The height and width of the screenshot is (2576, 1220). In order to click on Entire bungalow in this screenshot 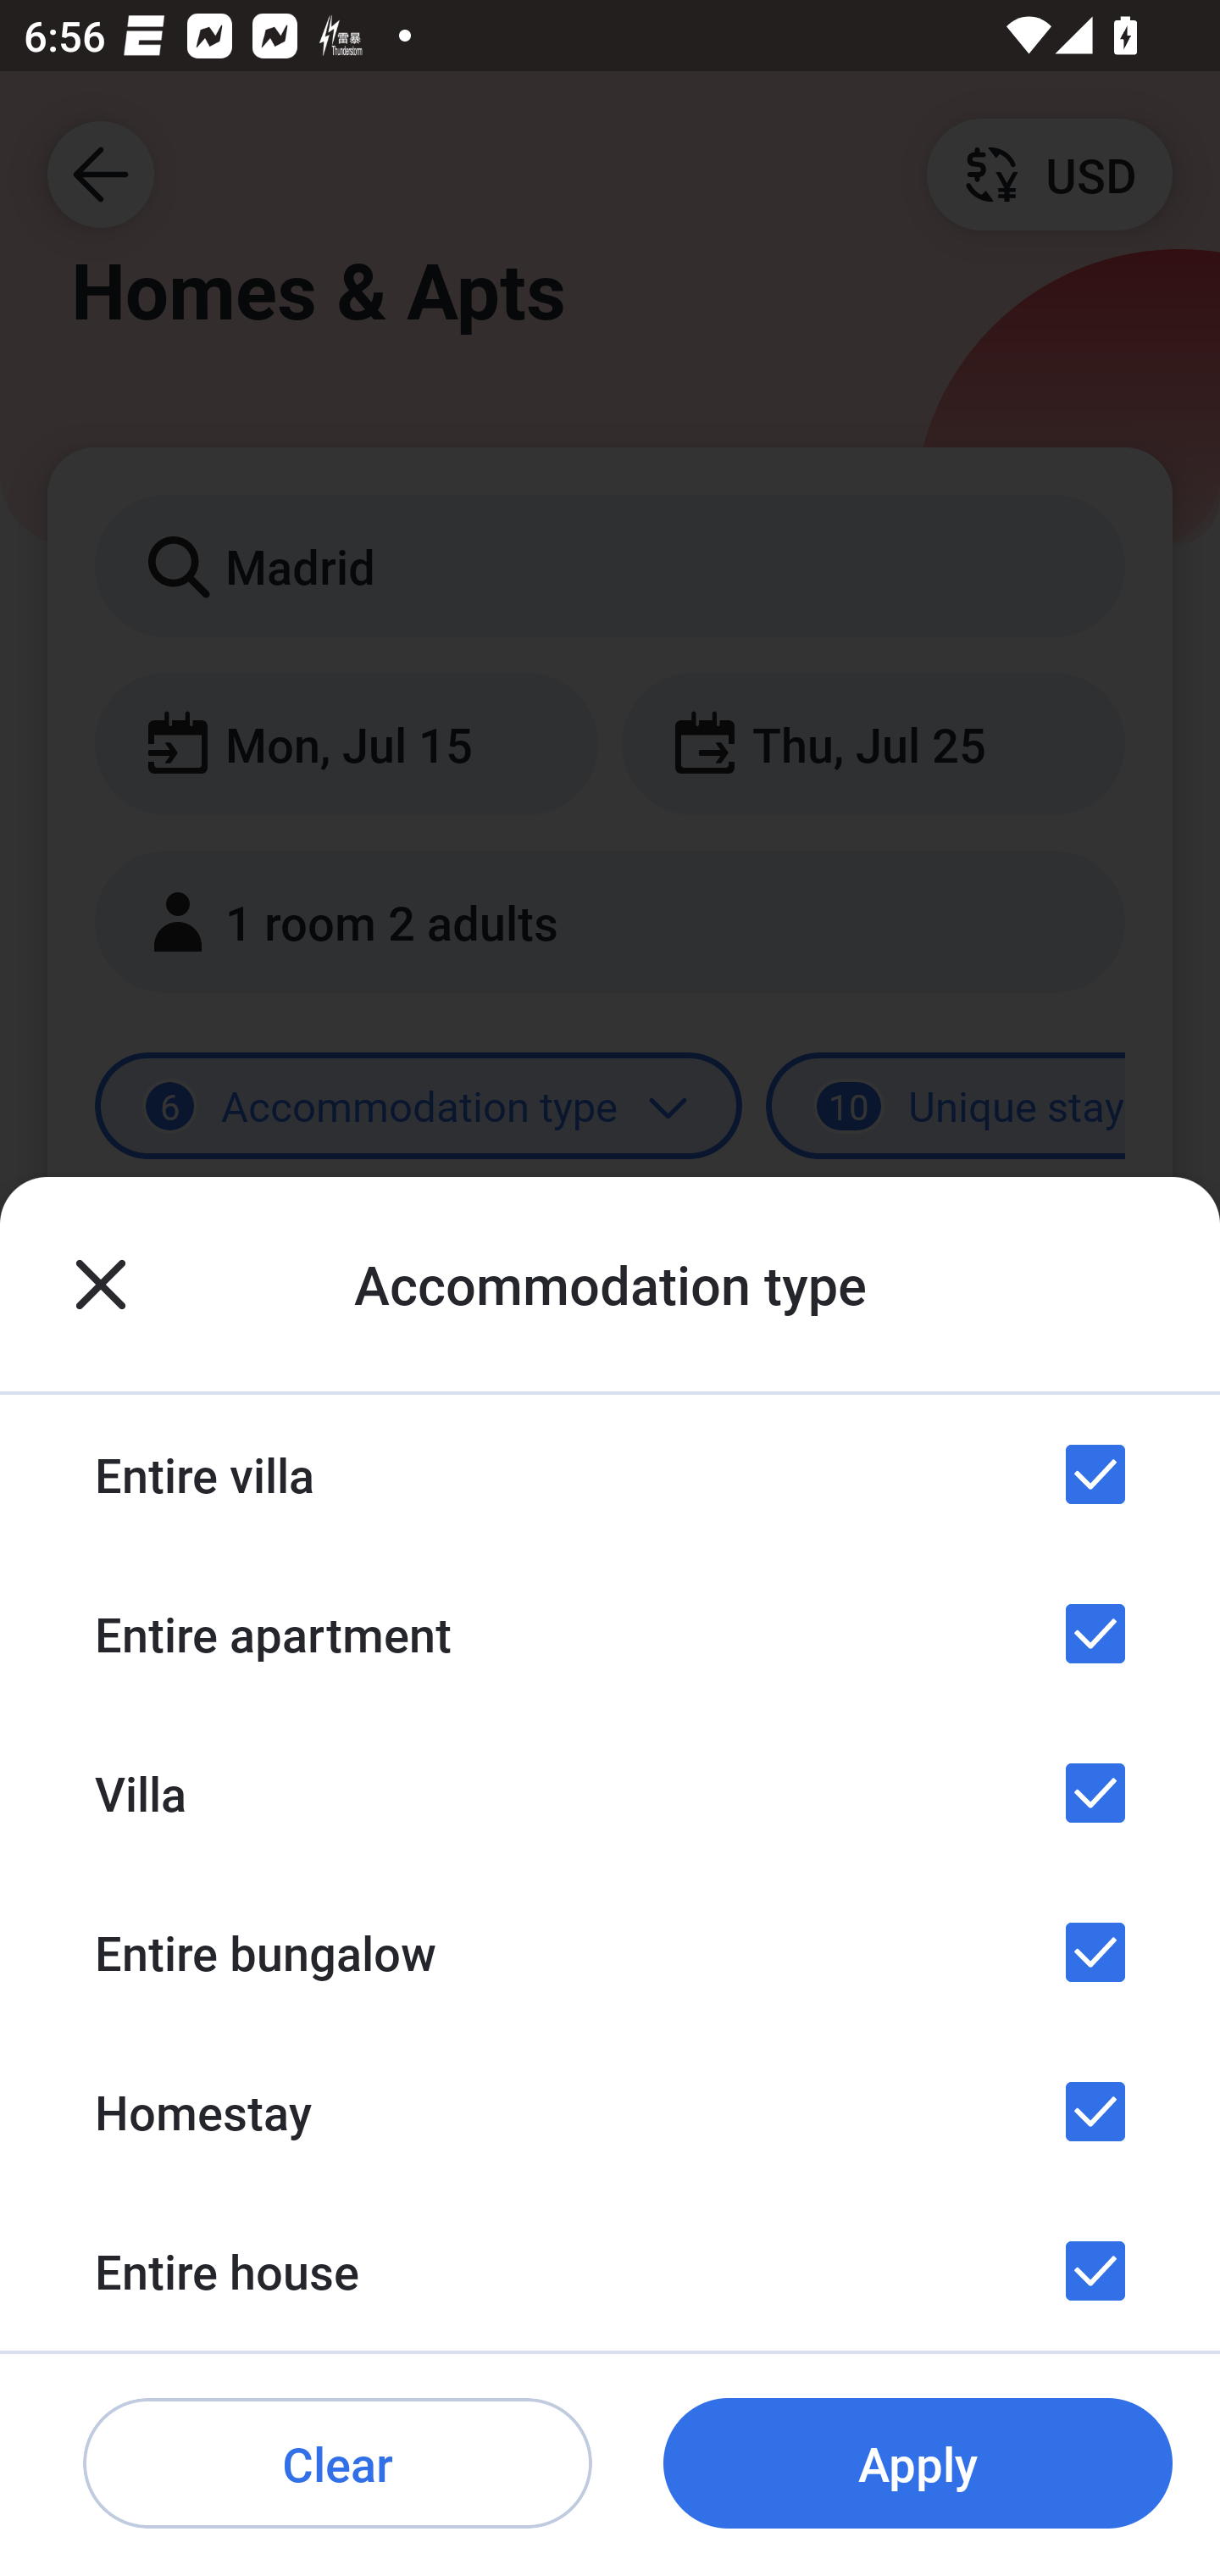, I will do `click(610, 1952)`.